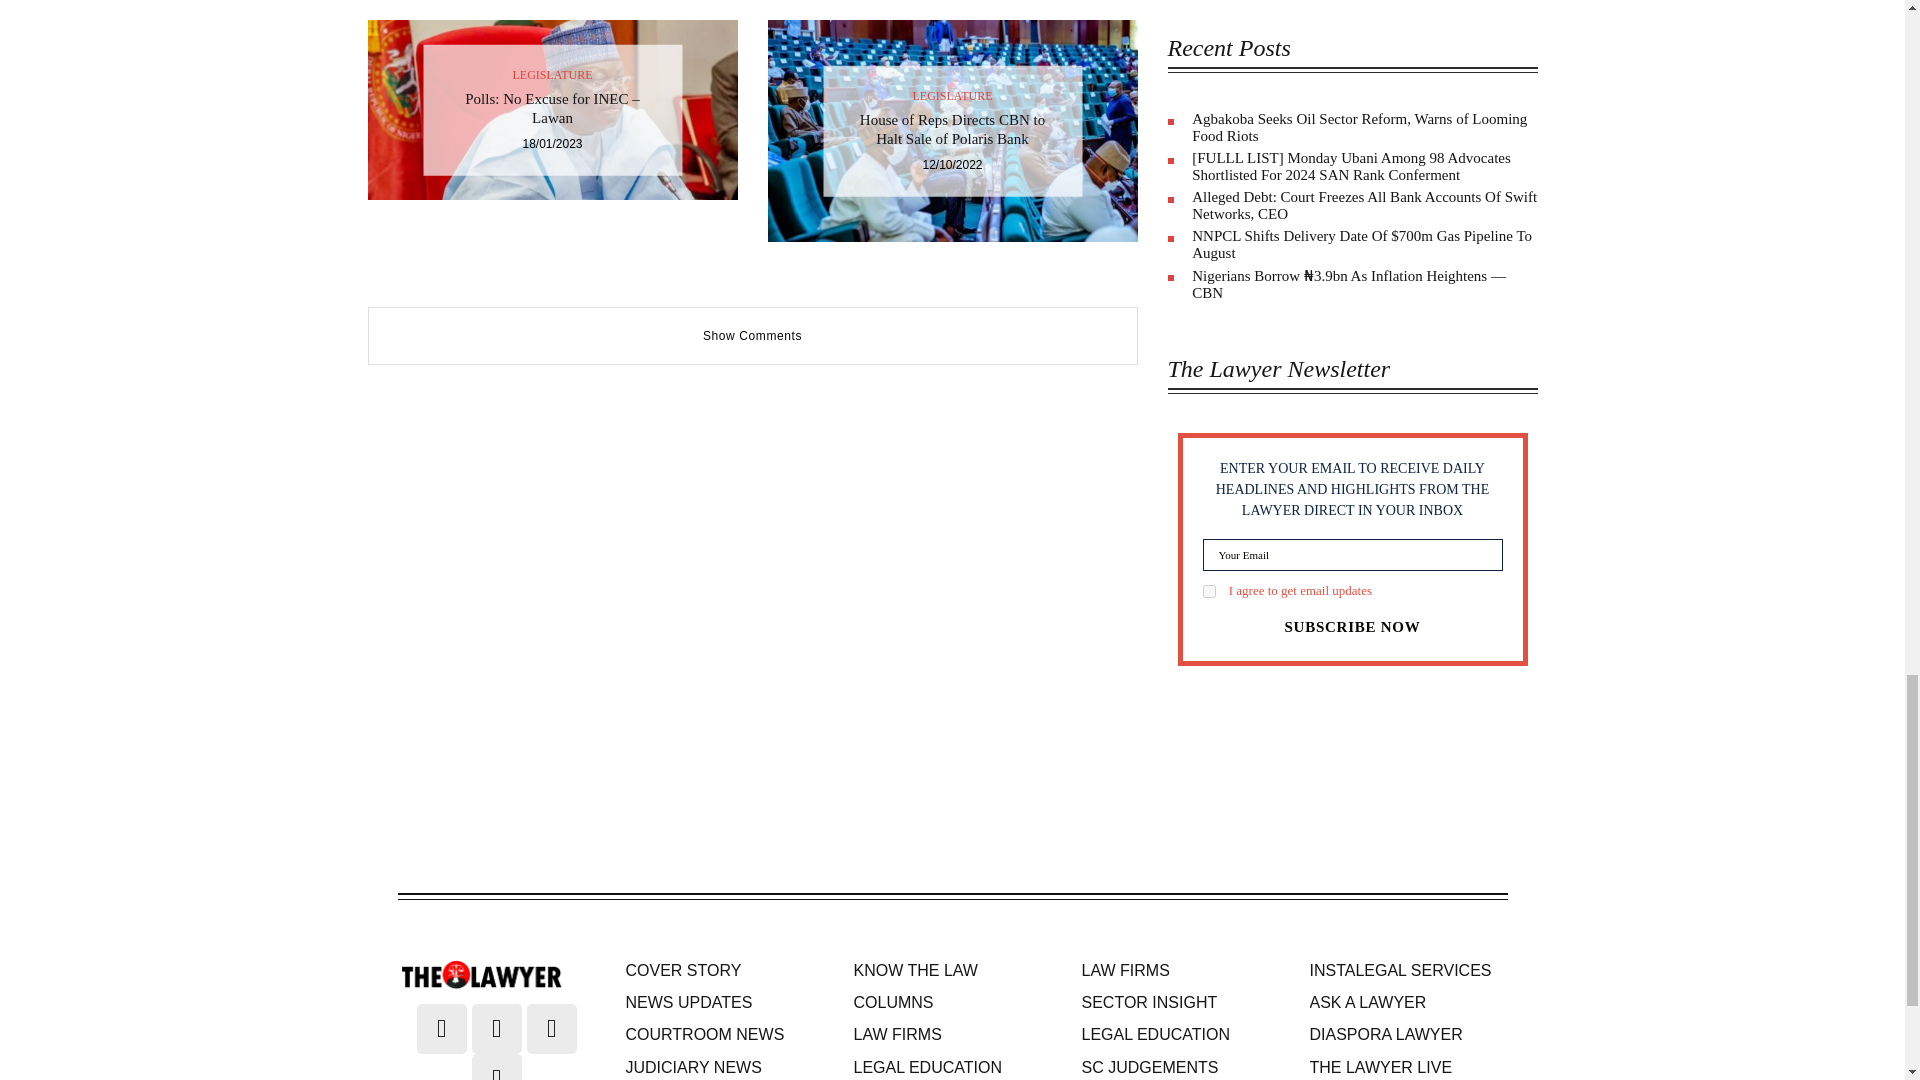  I want to click on SUBSCRIBE NOW, so click(1351, 626).